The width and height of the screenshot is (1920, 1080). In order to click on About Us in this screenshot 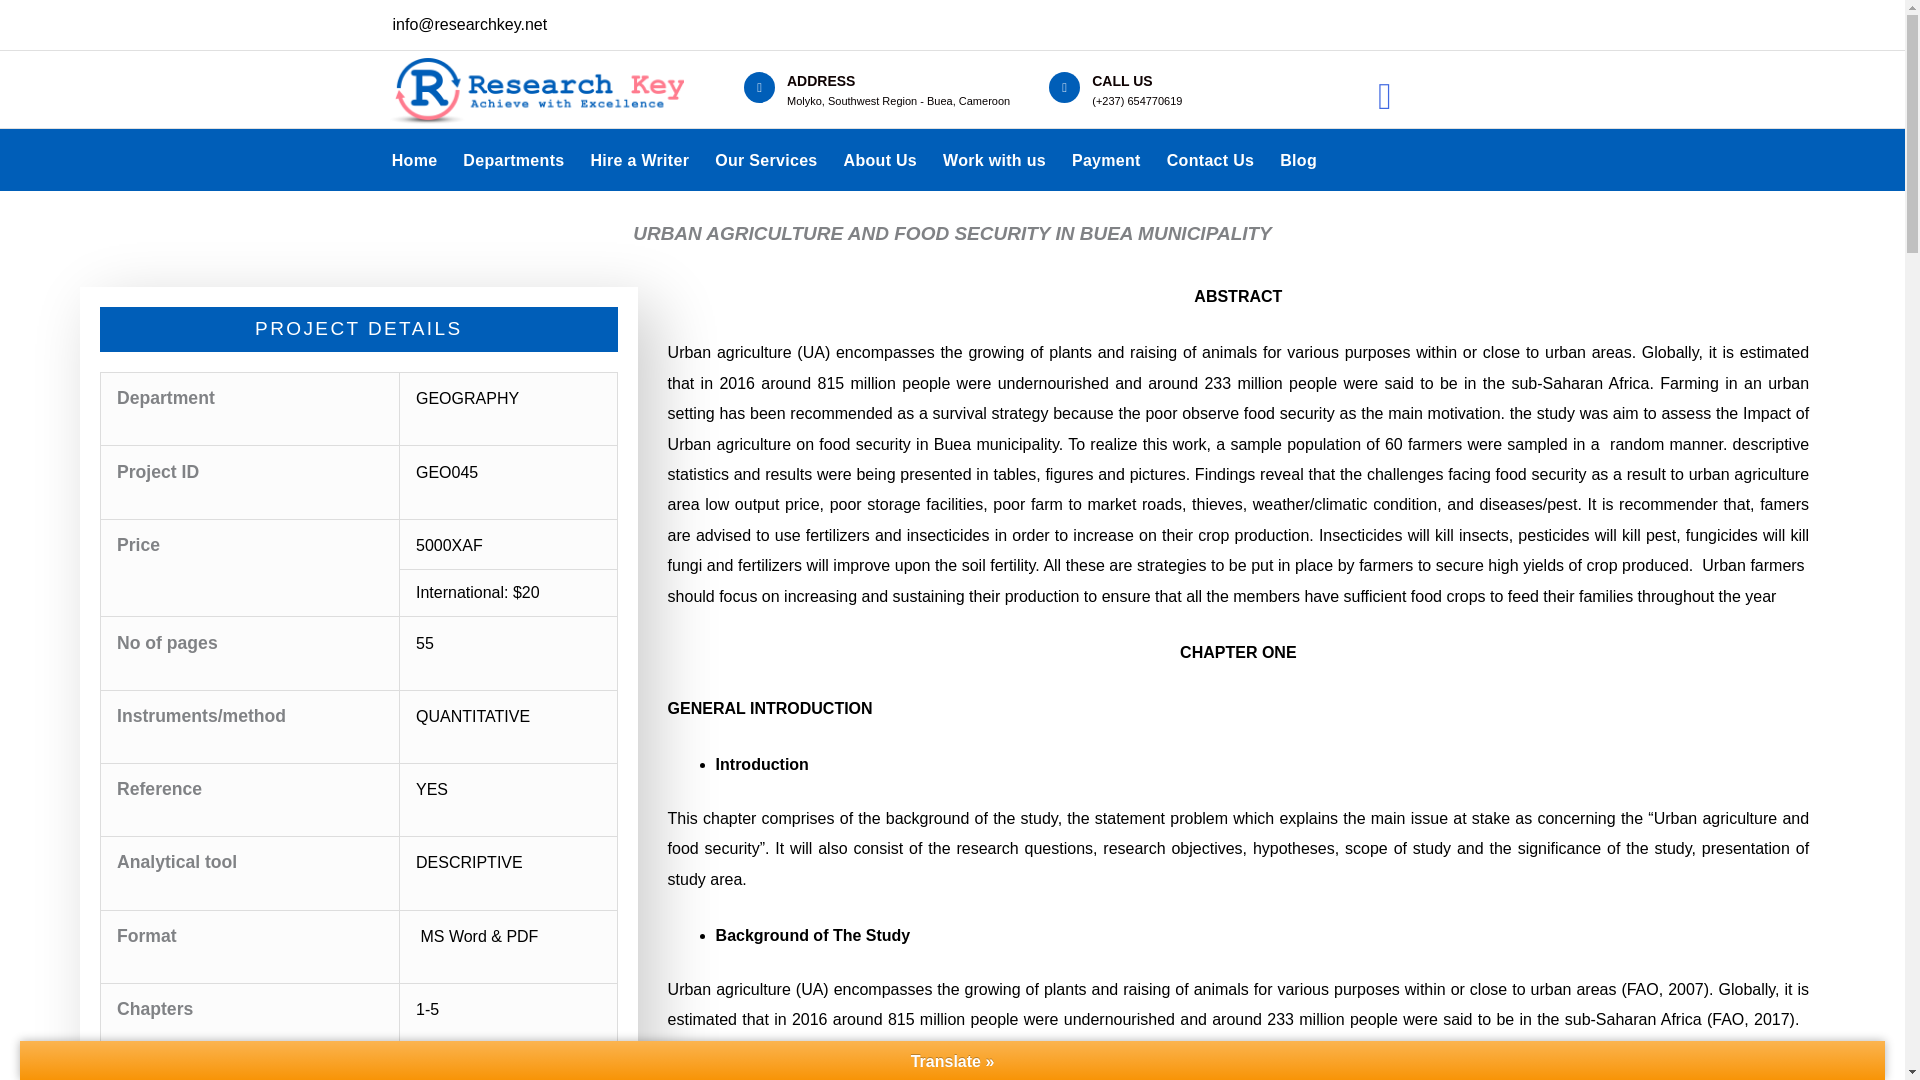, I will do `click(881, 160)`.